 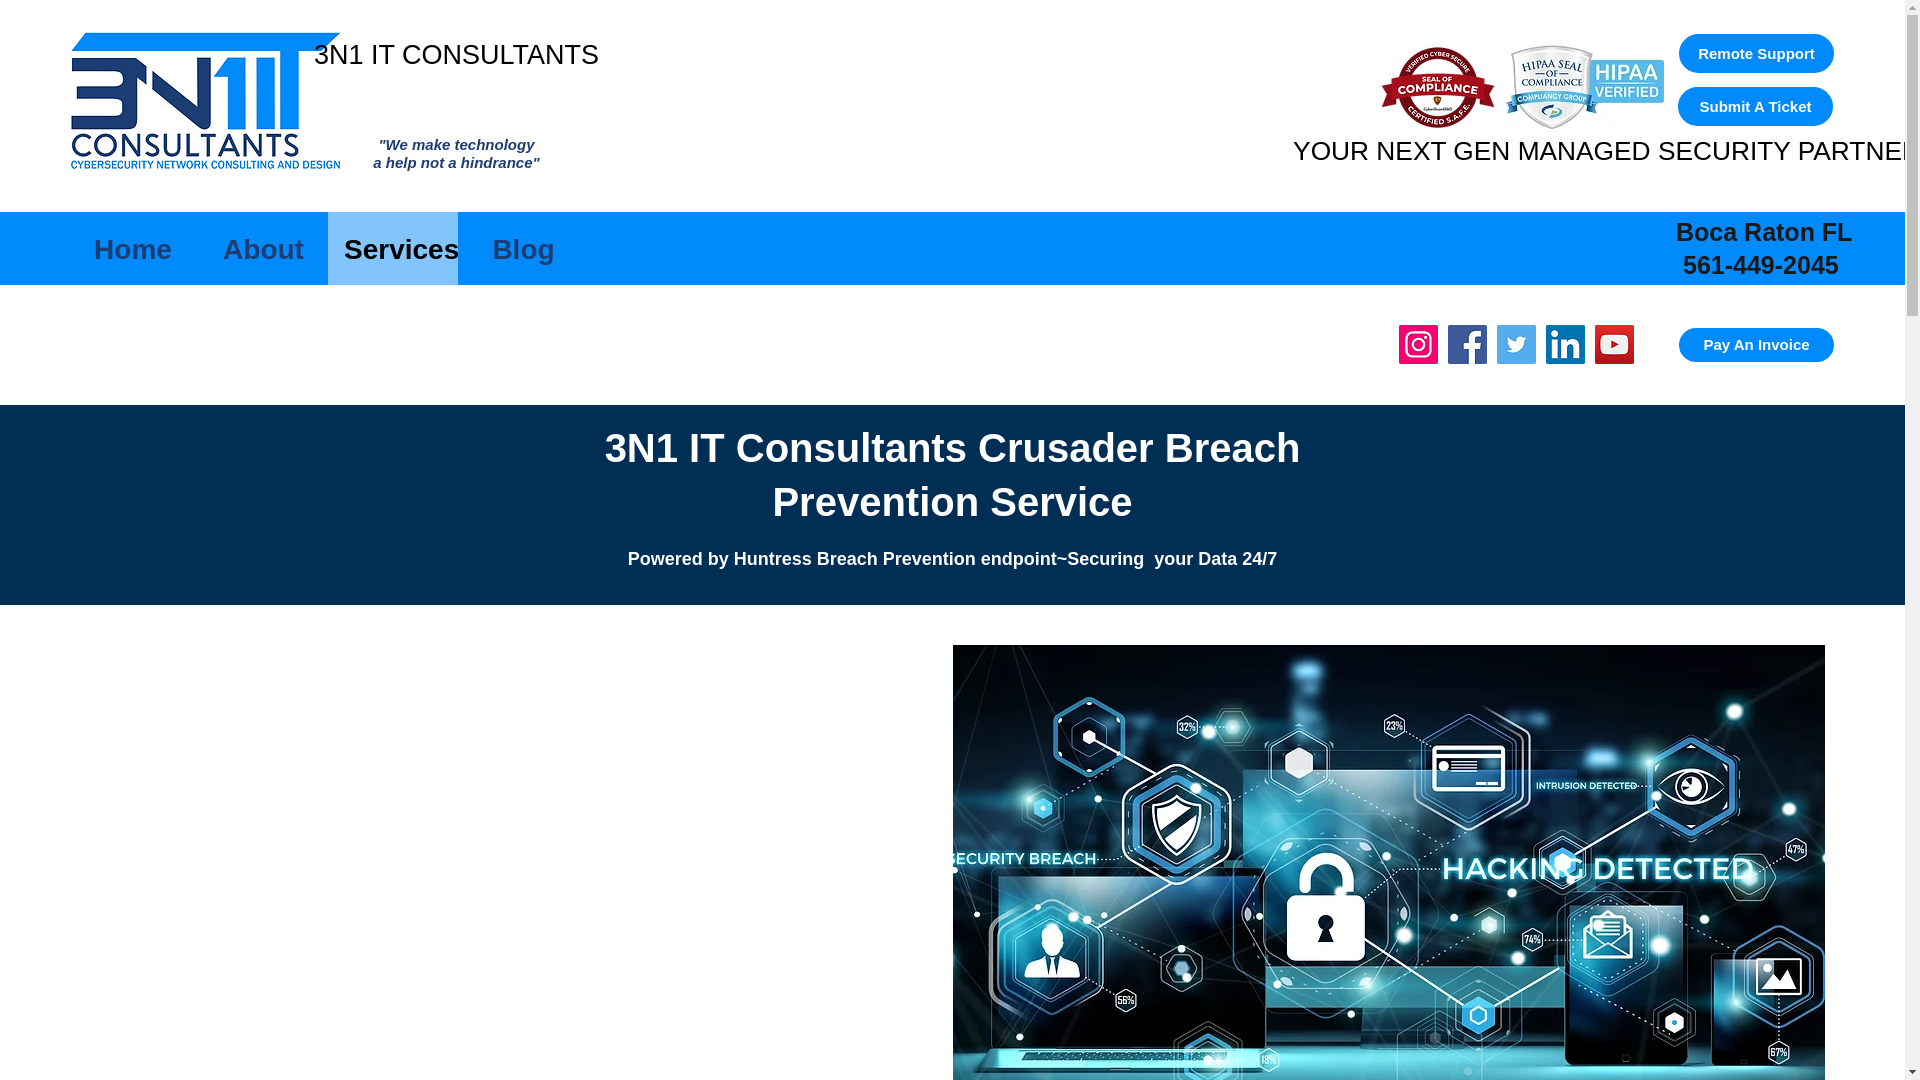 I want to click on Submit A Ticket, so click(x=1754, y=106).